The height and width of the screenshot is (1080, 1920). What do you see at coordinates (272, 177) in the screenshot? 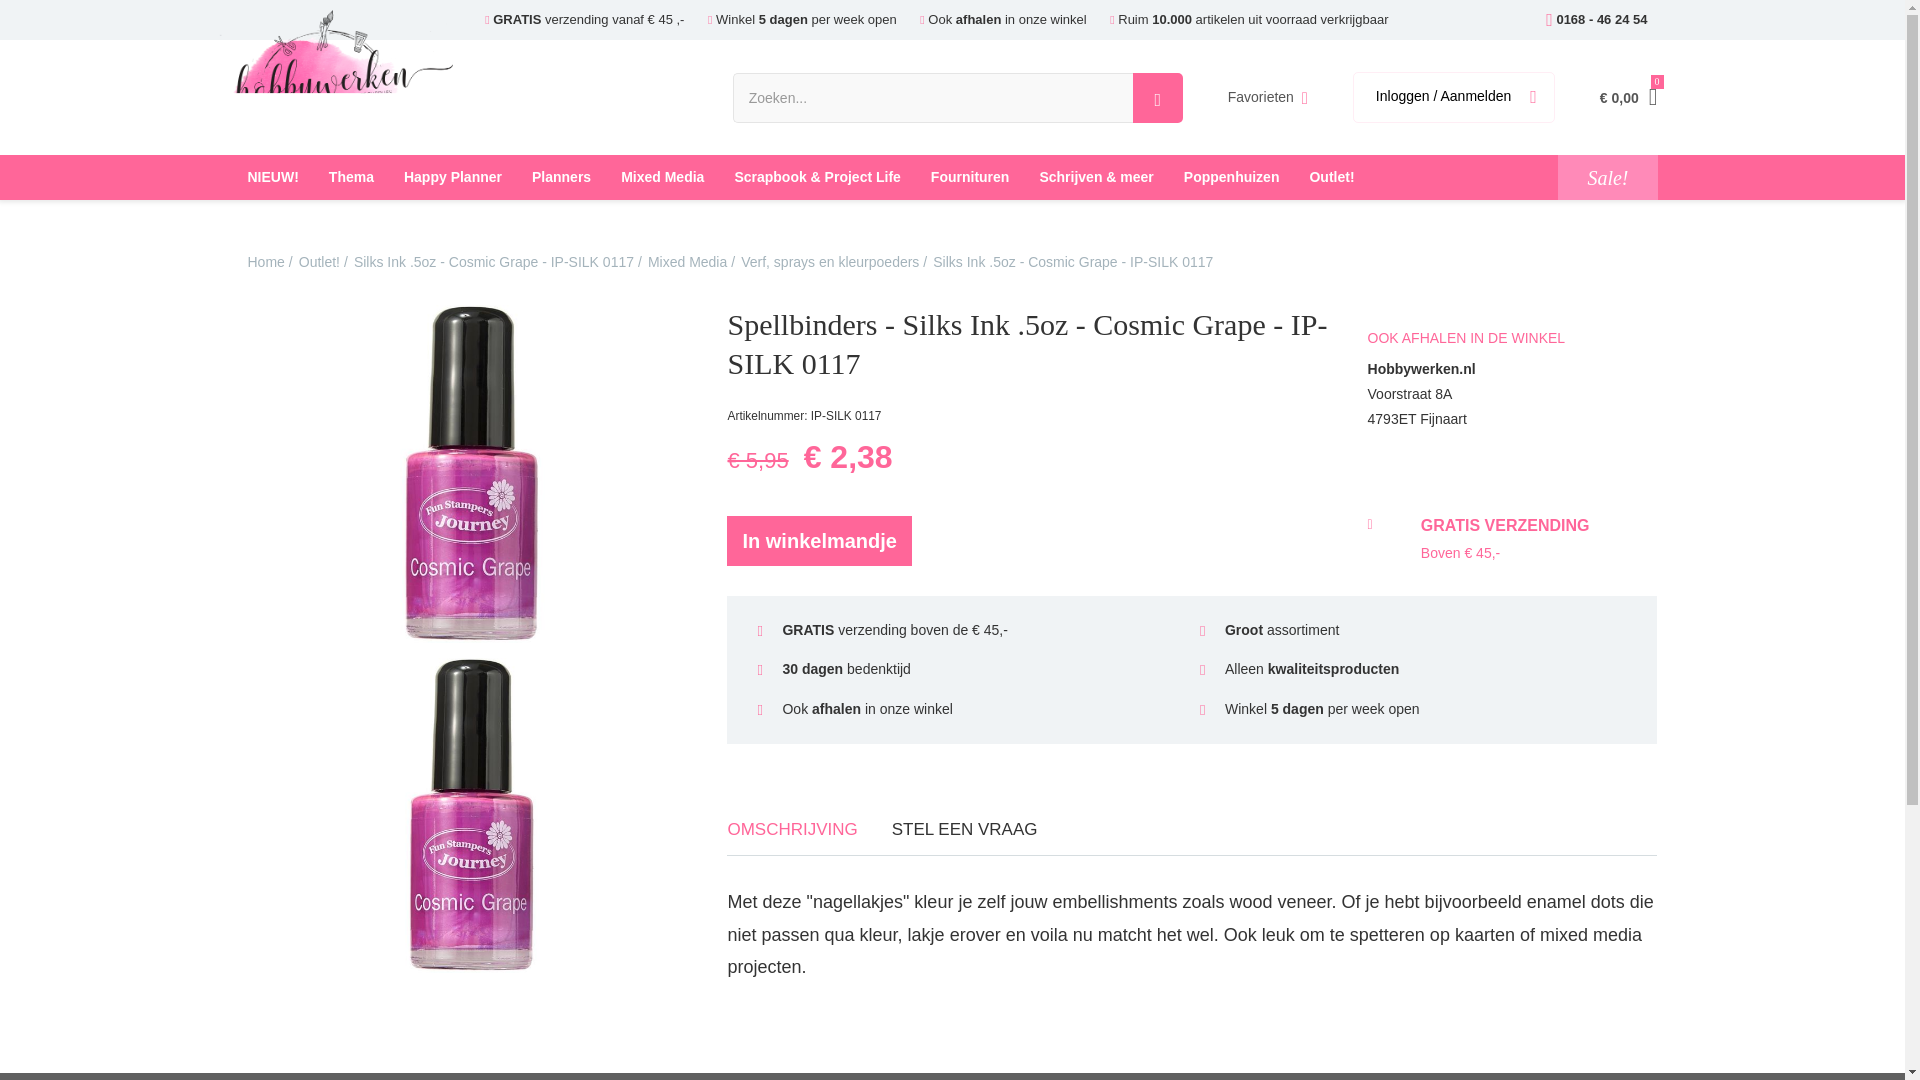
I see `NIEUW!` at bounding box center [272, 177].